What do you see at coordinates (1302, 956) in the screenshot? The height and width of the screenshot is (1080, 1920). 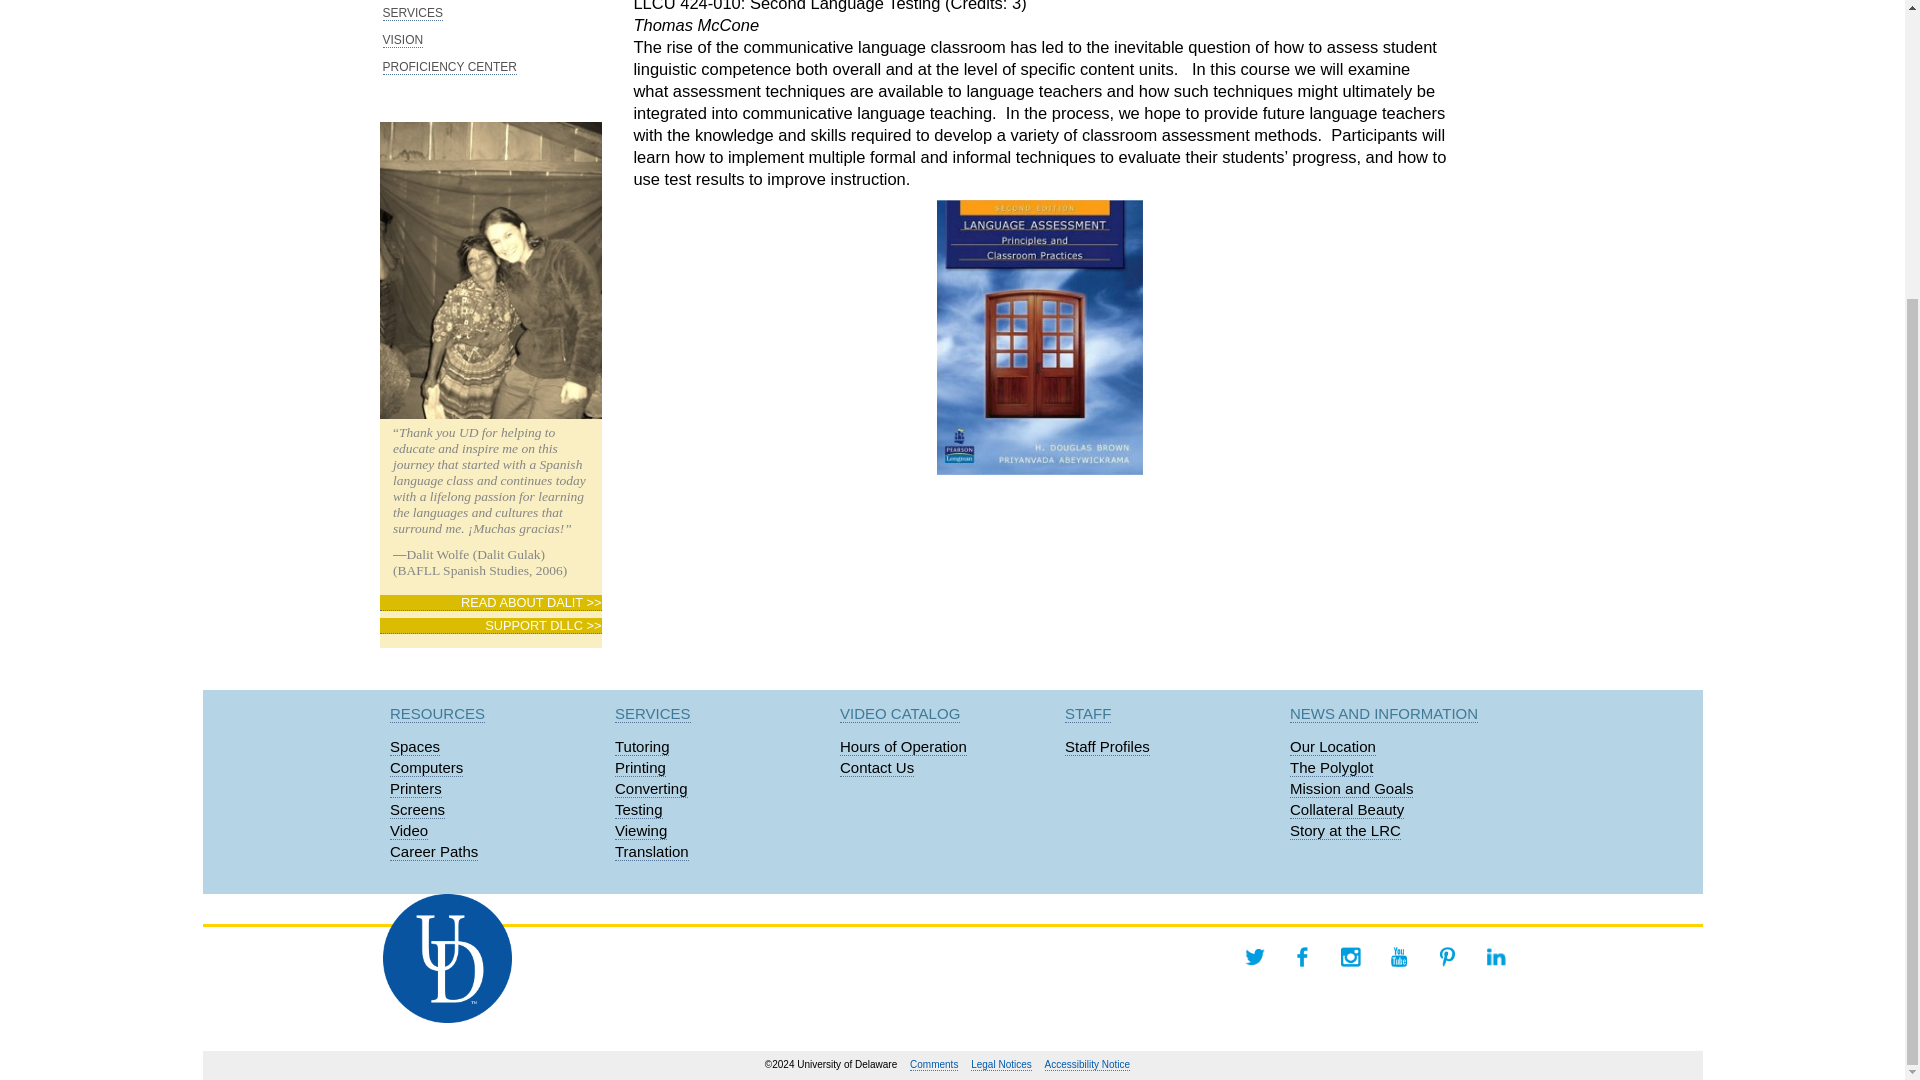 I see `Facebook` at bounding box center [1302, 956].